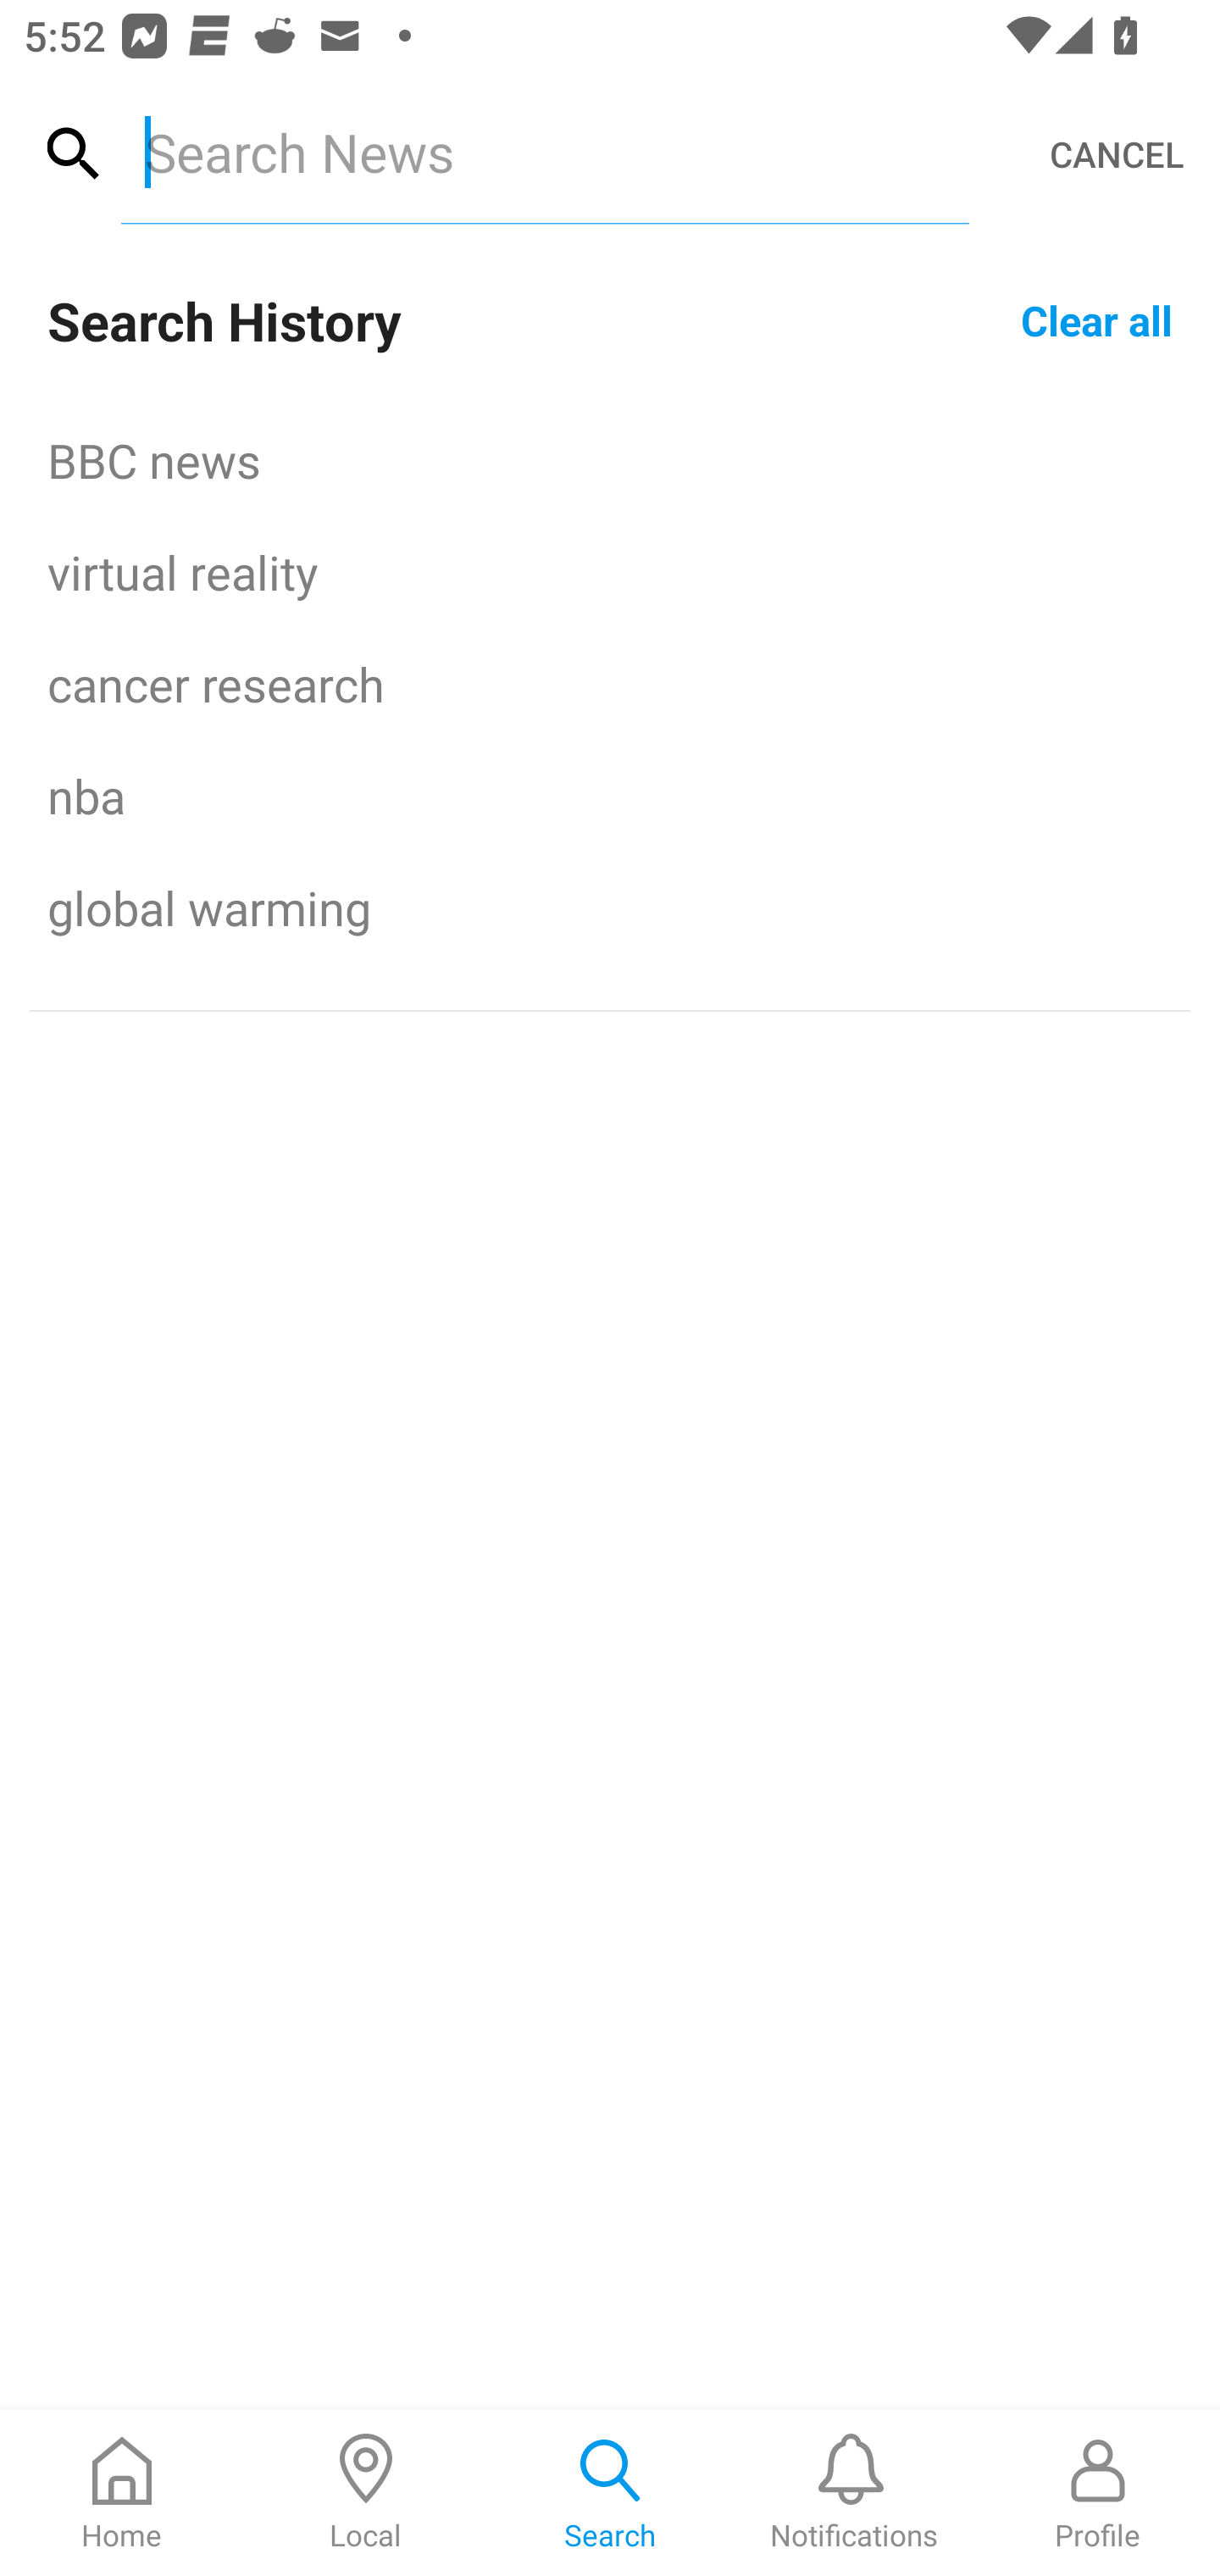  I want to click on Notifications, so click(854, 2493).